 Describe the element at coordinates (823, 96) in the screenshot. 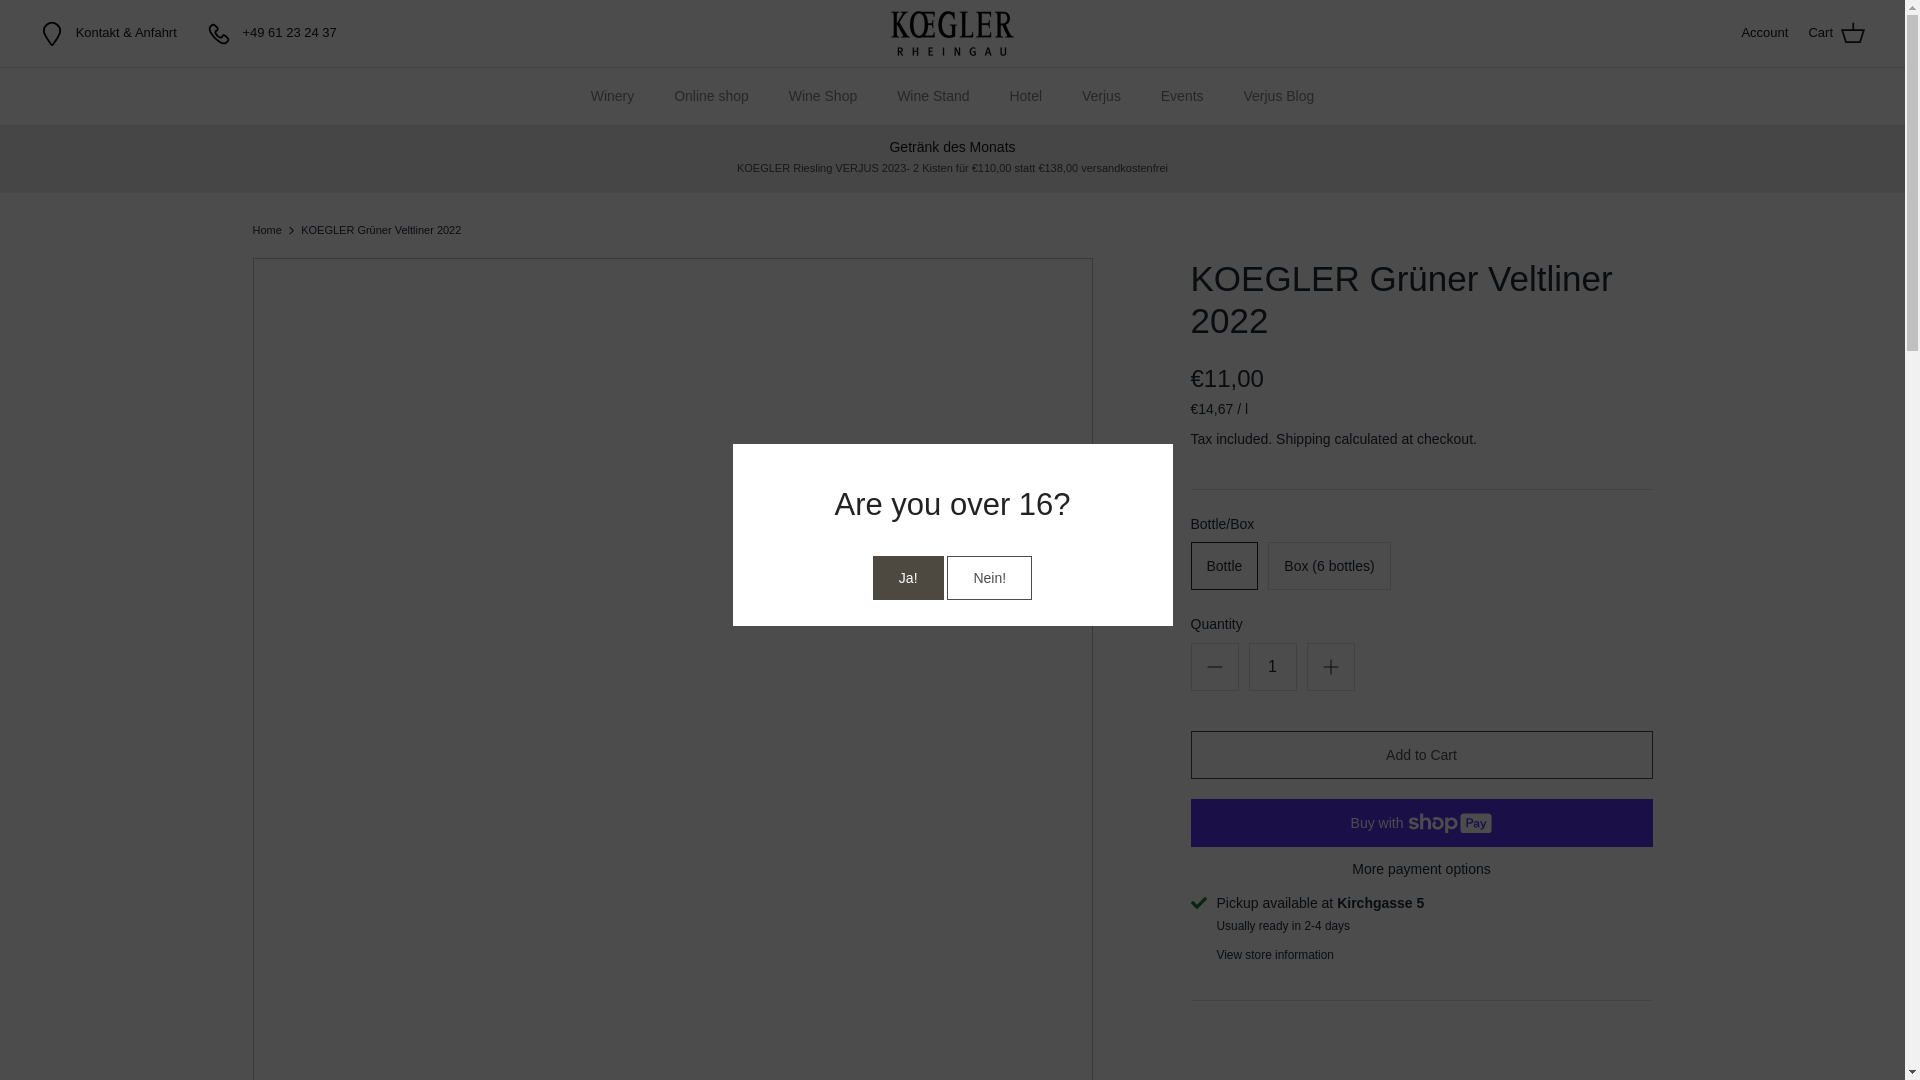

I see `Wine Shop` at that location.